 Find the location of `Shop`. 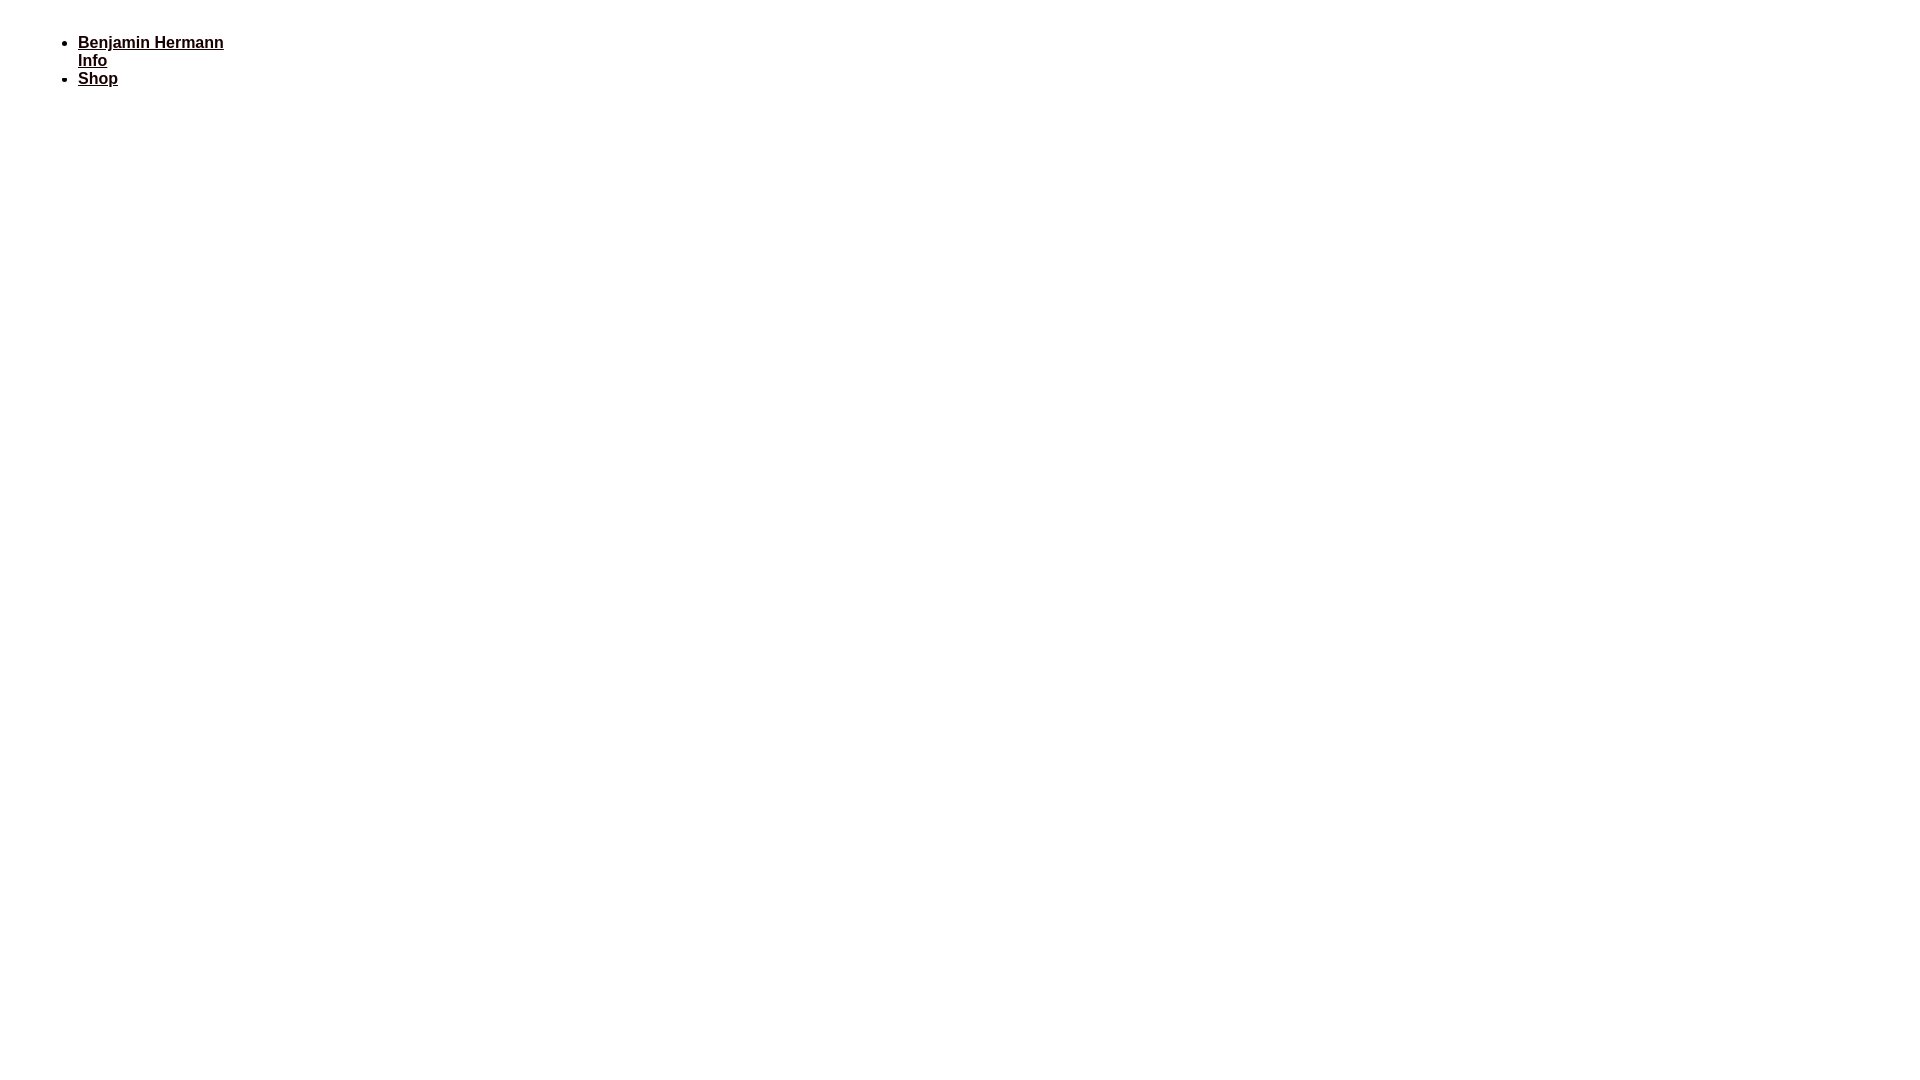

Shop is located at coordinates (98, 78).